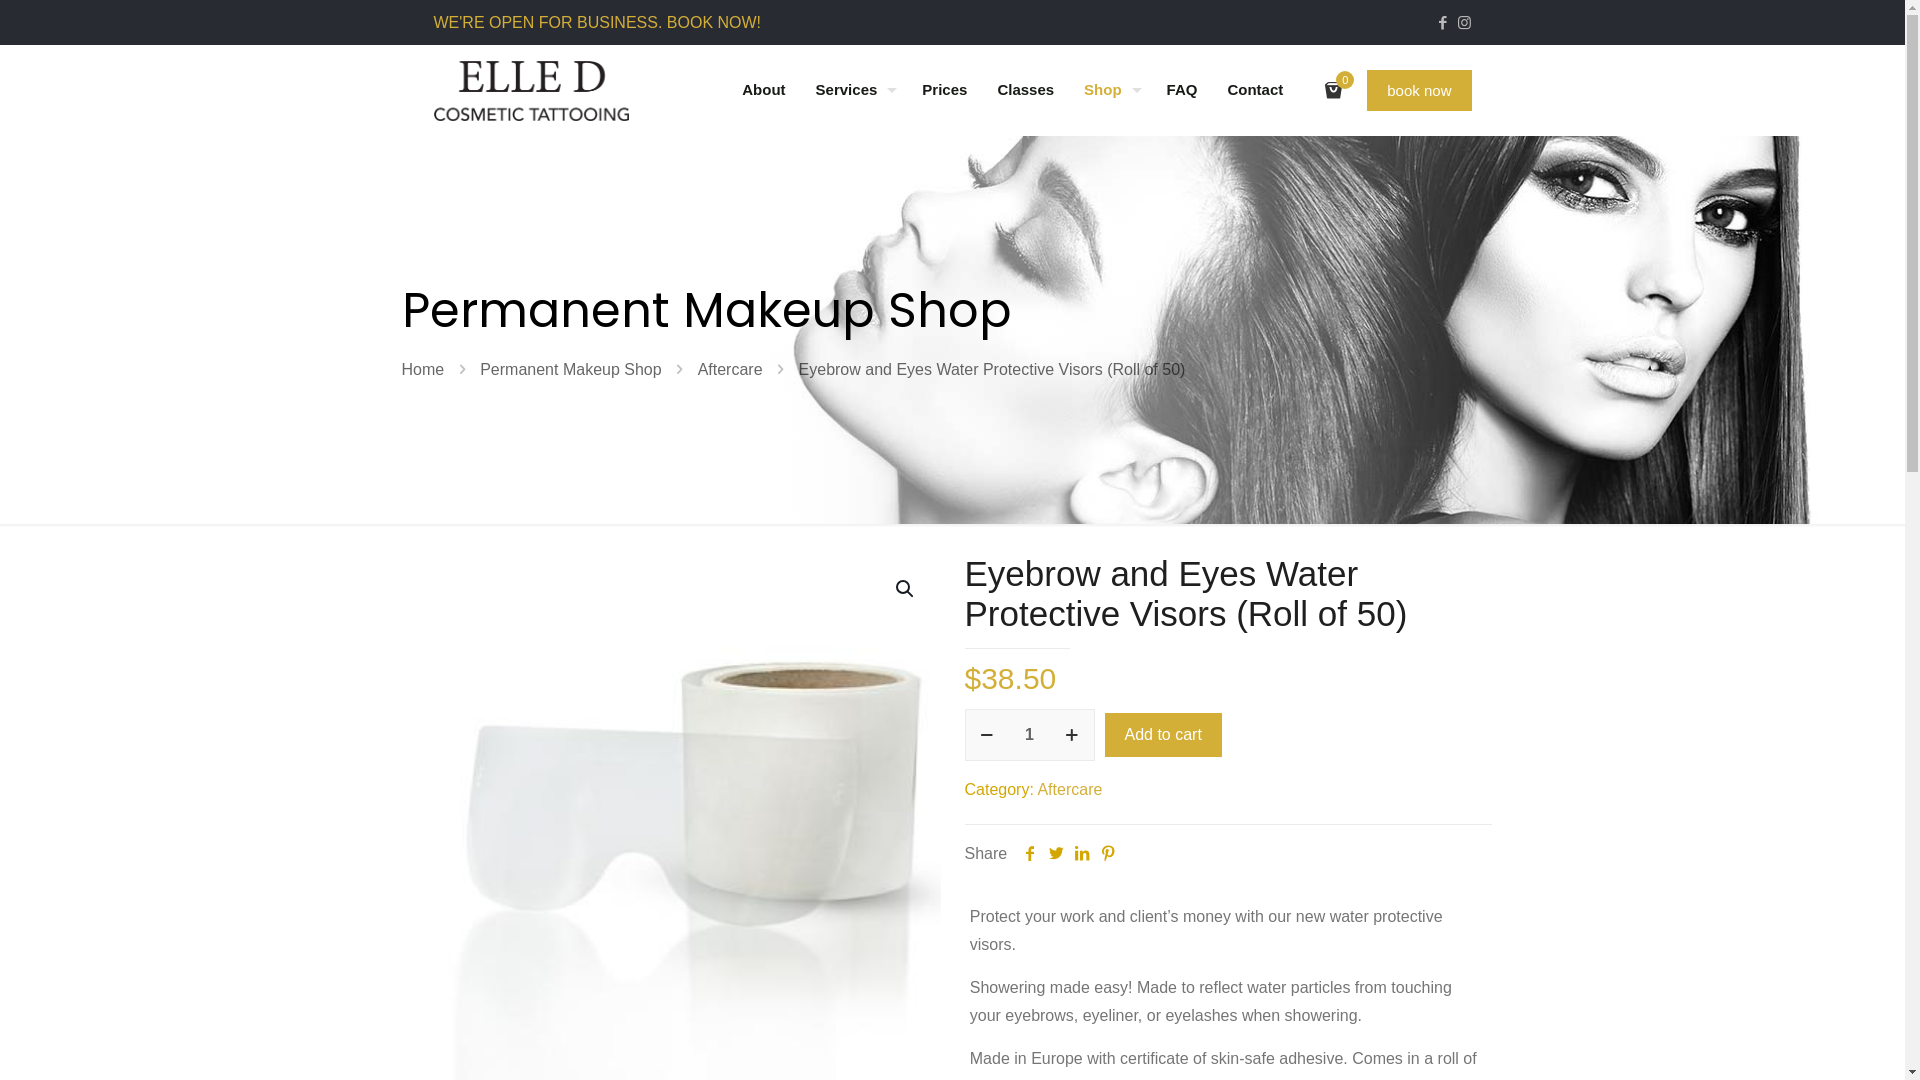 Image resolution: width=1920 pixels, height=1080 pixels. I want to click on Aftercare, so click(730, 370).